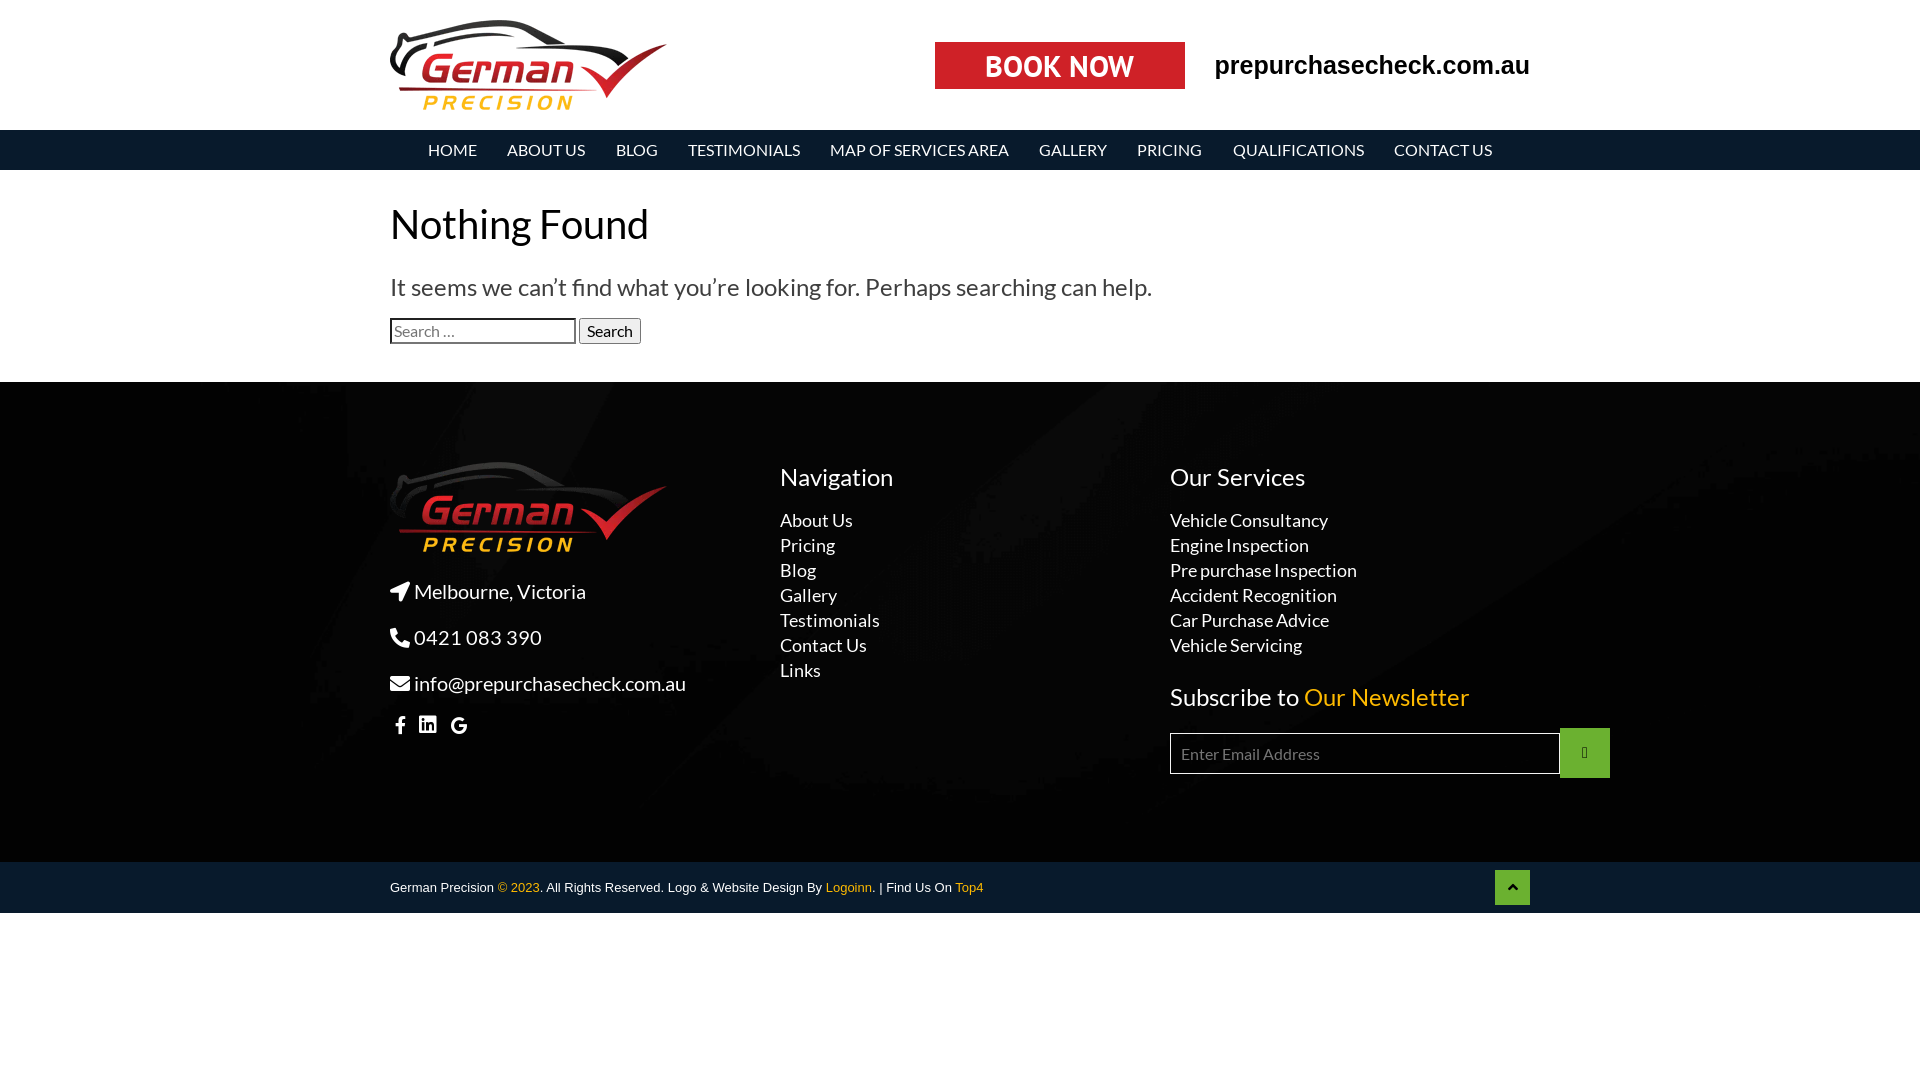 The image size is (1920, 1080). Describe the element at coordinates (546, 150) in the screenshot. I see `ABOUT US` at that location.